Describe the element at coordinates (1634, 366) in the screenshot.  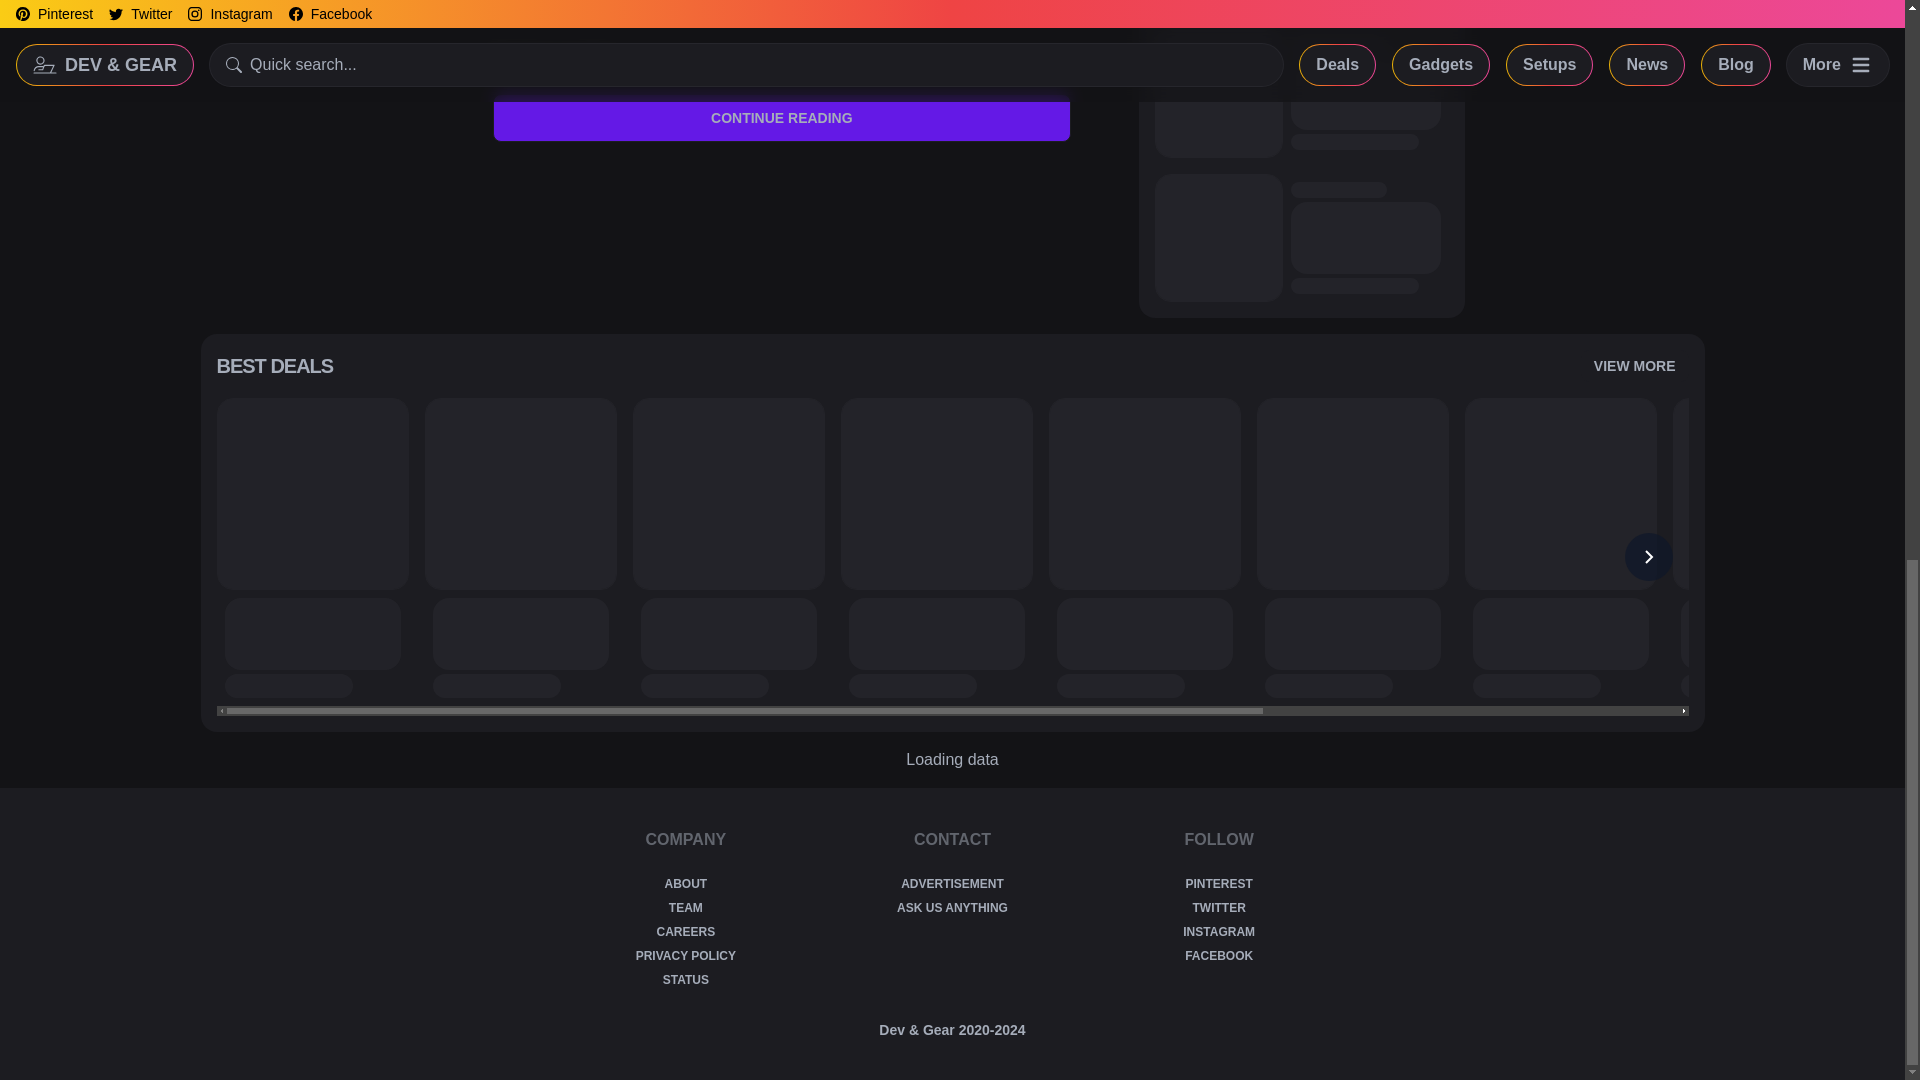
I see `VIEW MORE` at that location.